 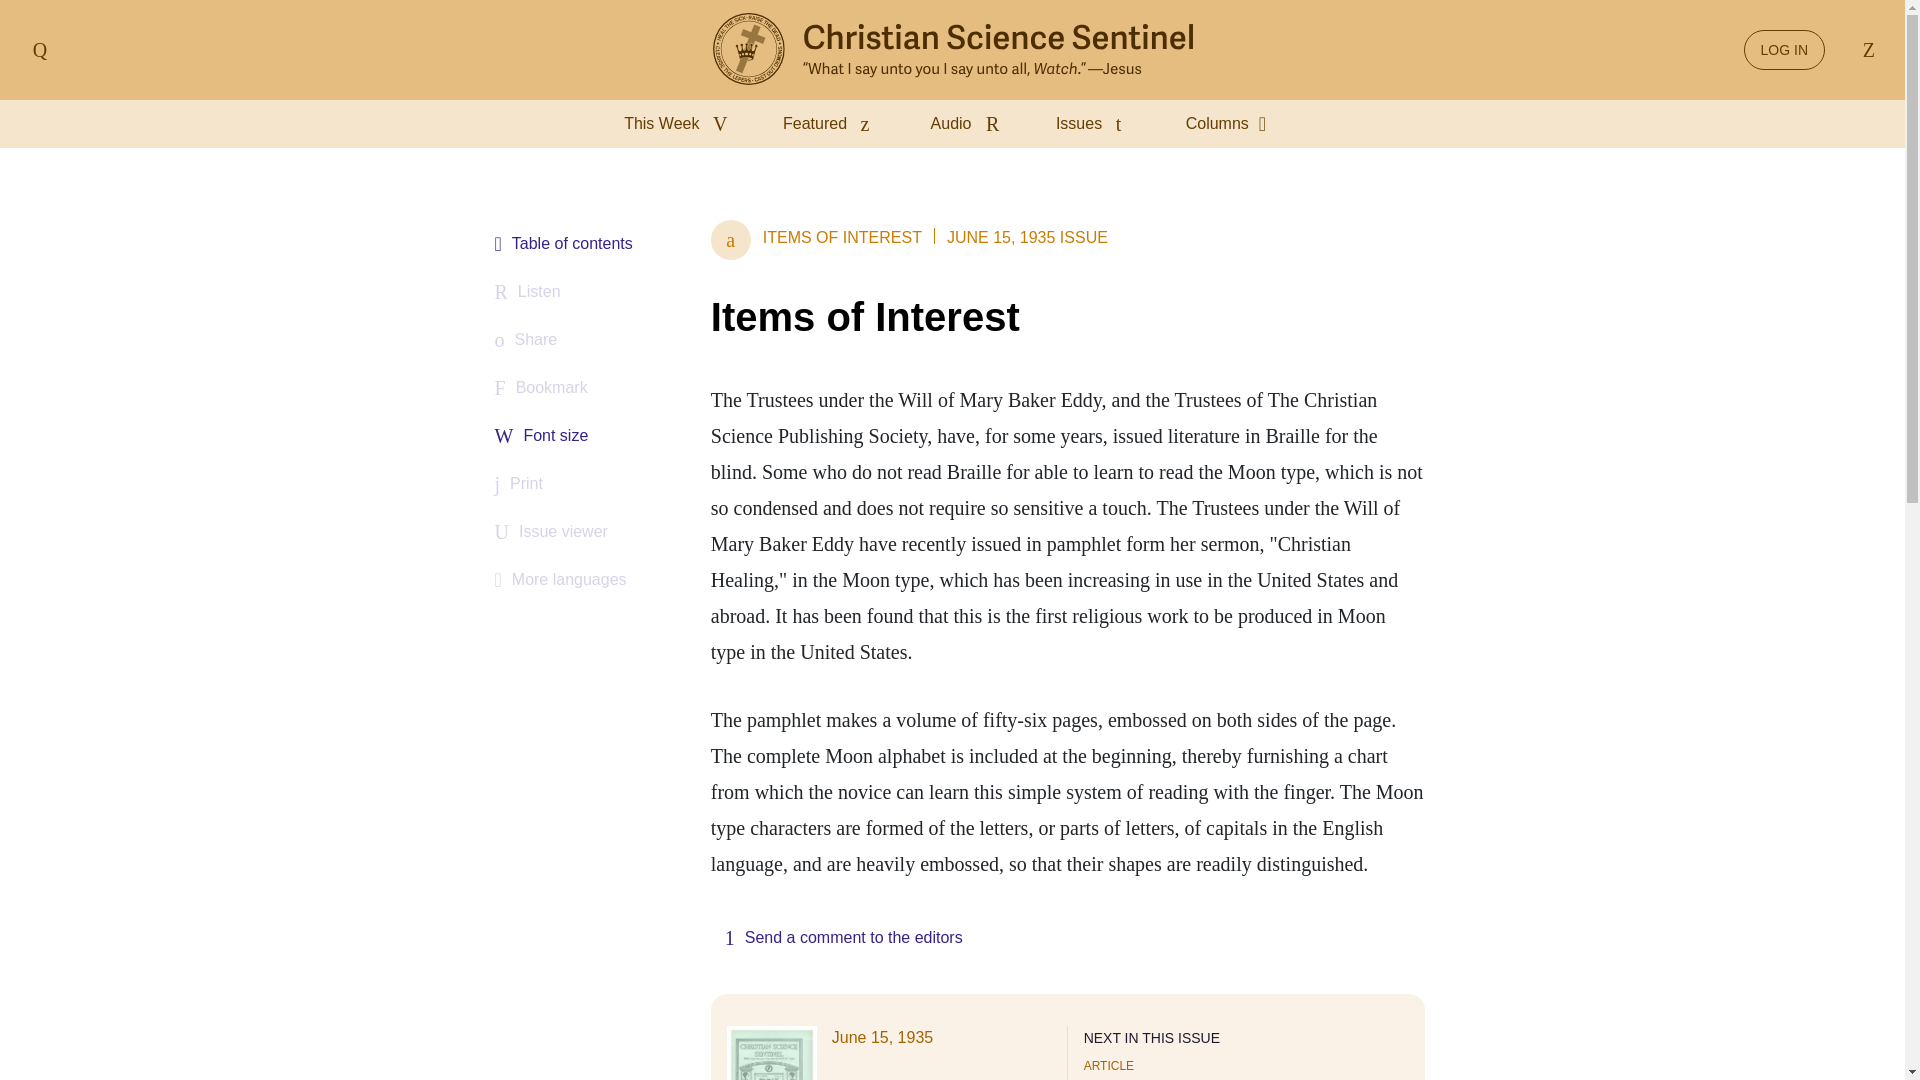 What do you see at coordinates (832, 124) in the screenshot?
I see `Featured` at bounding box center [832, 124].